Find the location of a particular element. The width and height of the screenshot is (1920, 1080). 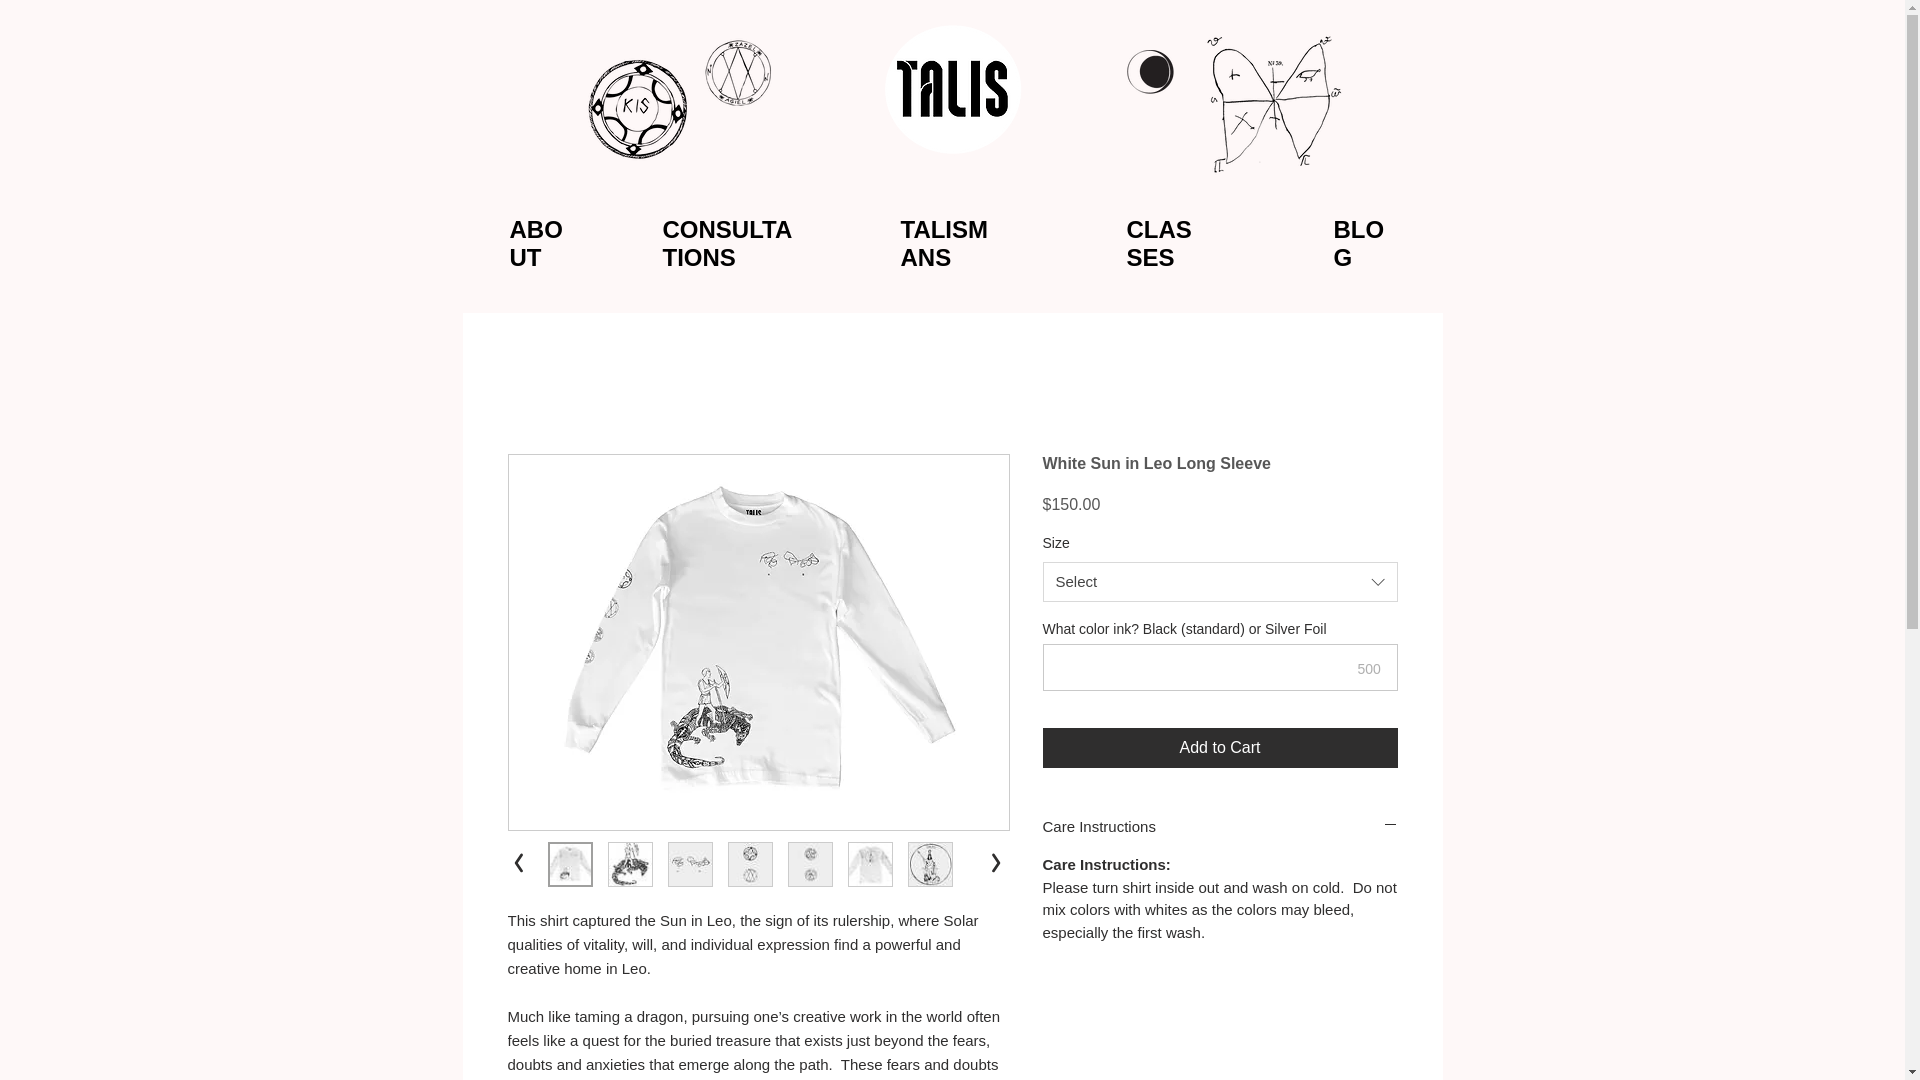

Add to Cart is located at coordinates (1220, 747).